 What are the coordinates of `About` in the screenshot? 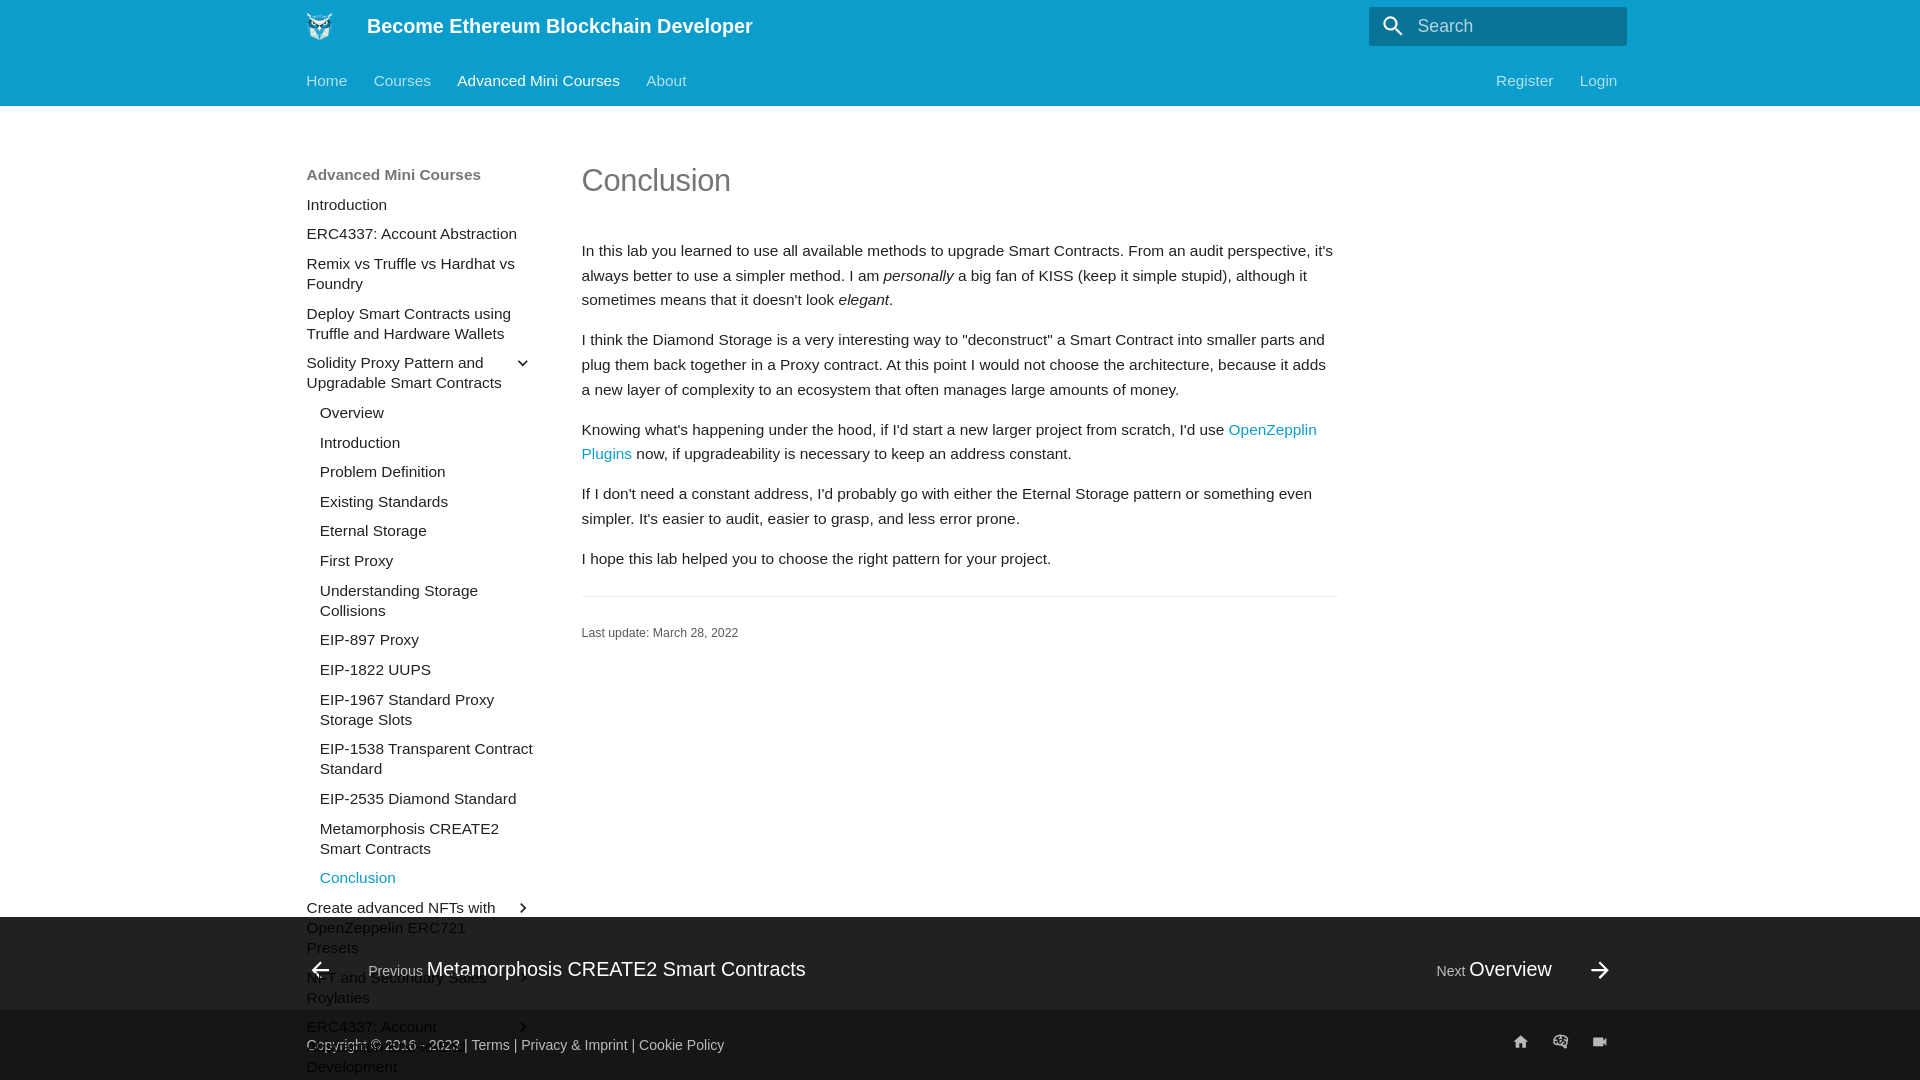 It's located at (667, 80).